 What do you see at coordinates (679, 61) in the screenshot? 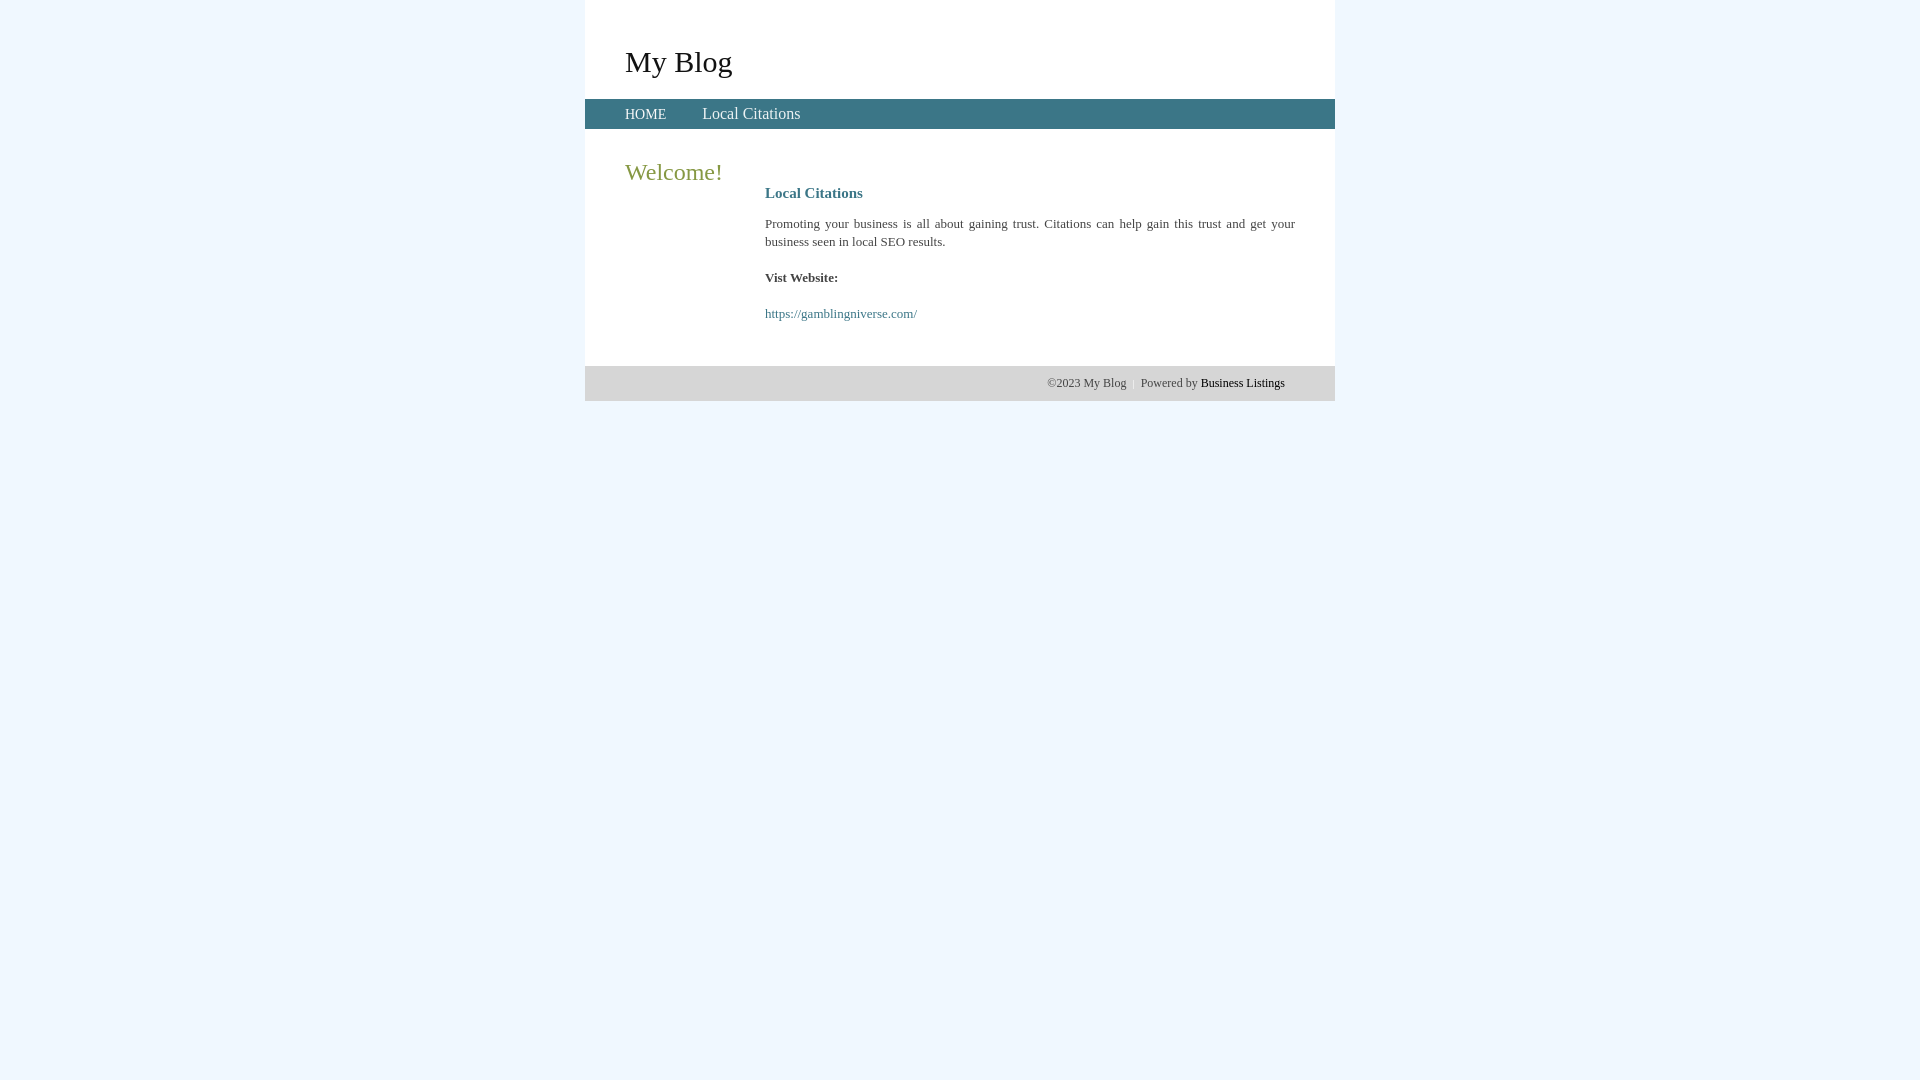
I see `My Blog` at bounding box center [679, 61].